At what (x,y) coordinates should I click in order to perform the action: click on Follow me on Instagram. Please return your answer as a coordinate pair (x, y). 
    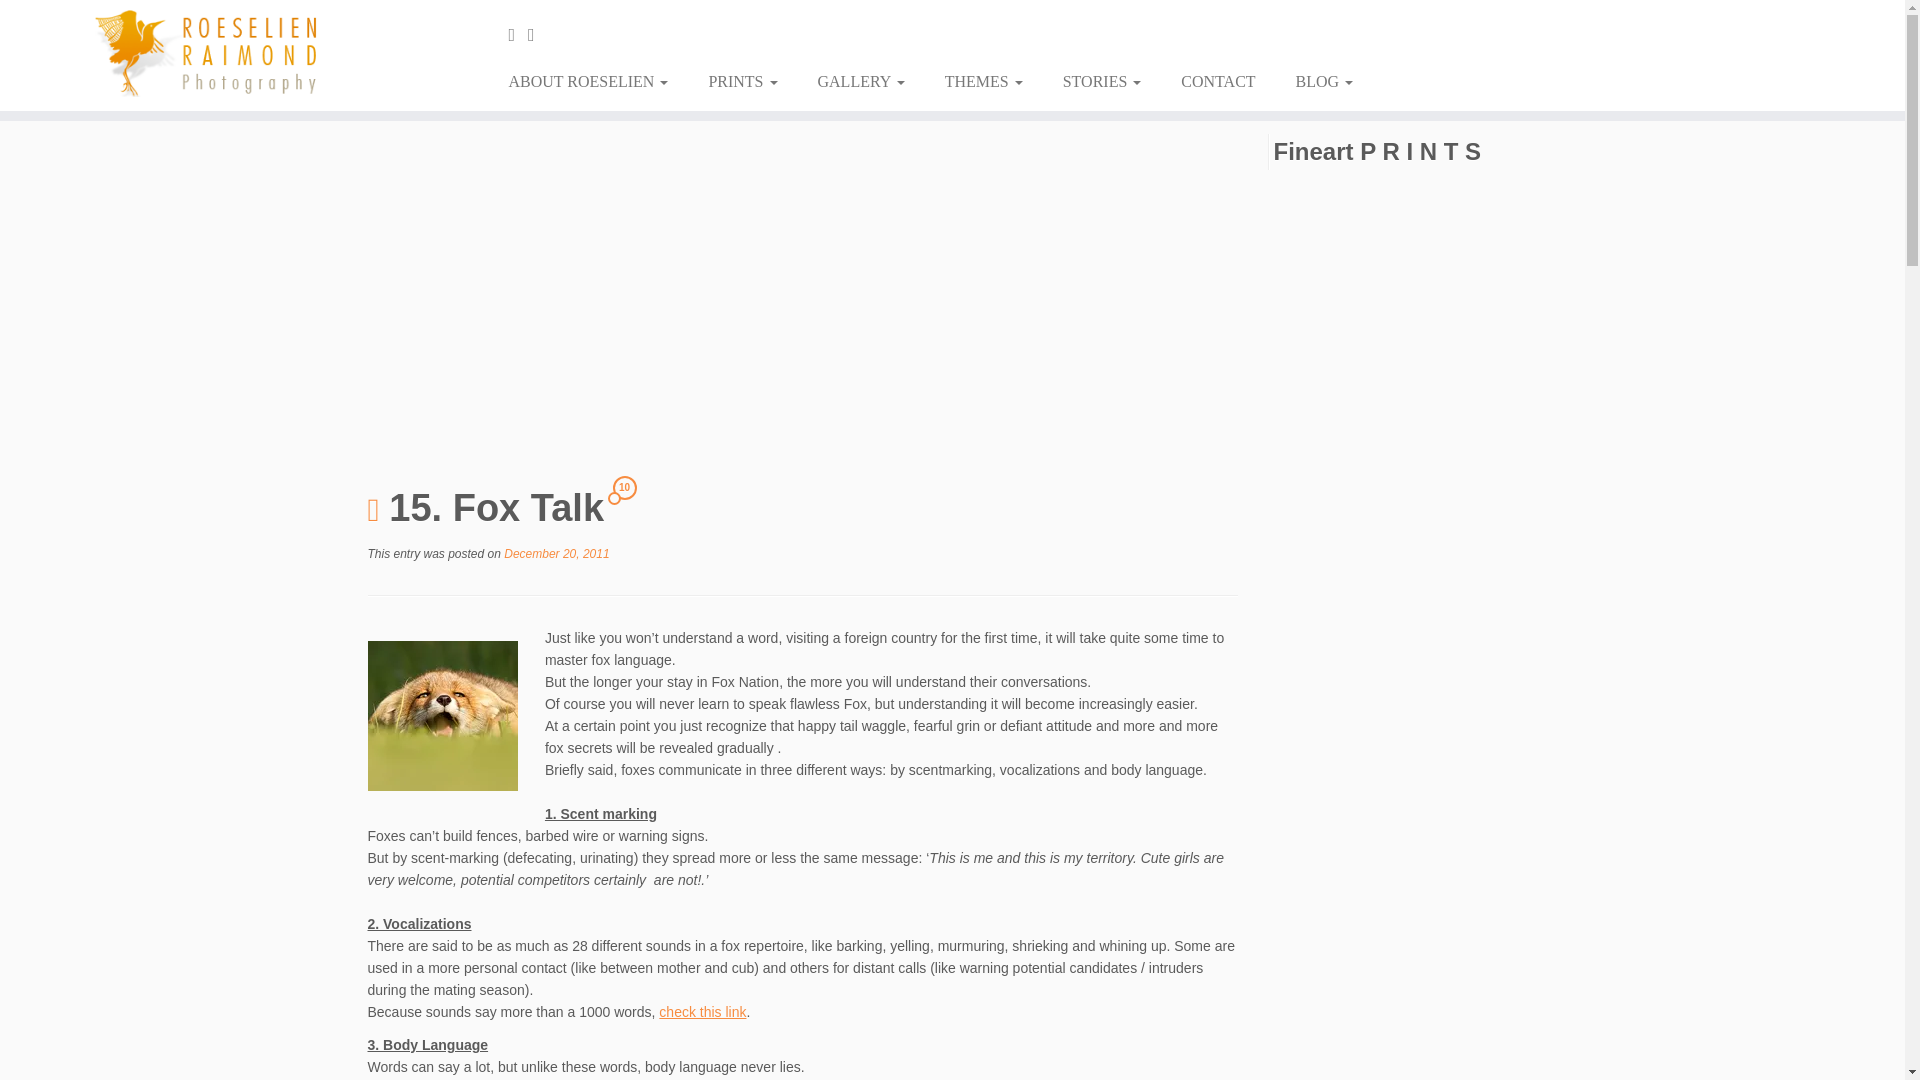
    Looking at the image, I should click on (538, 34).